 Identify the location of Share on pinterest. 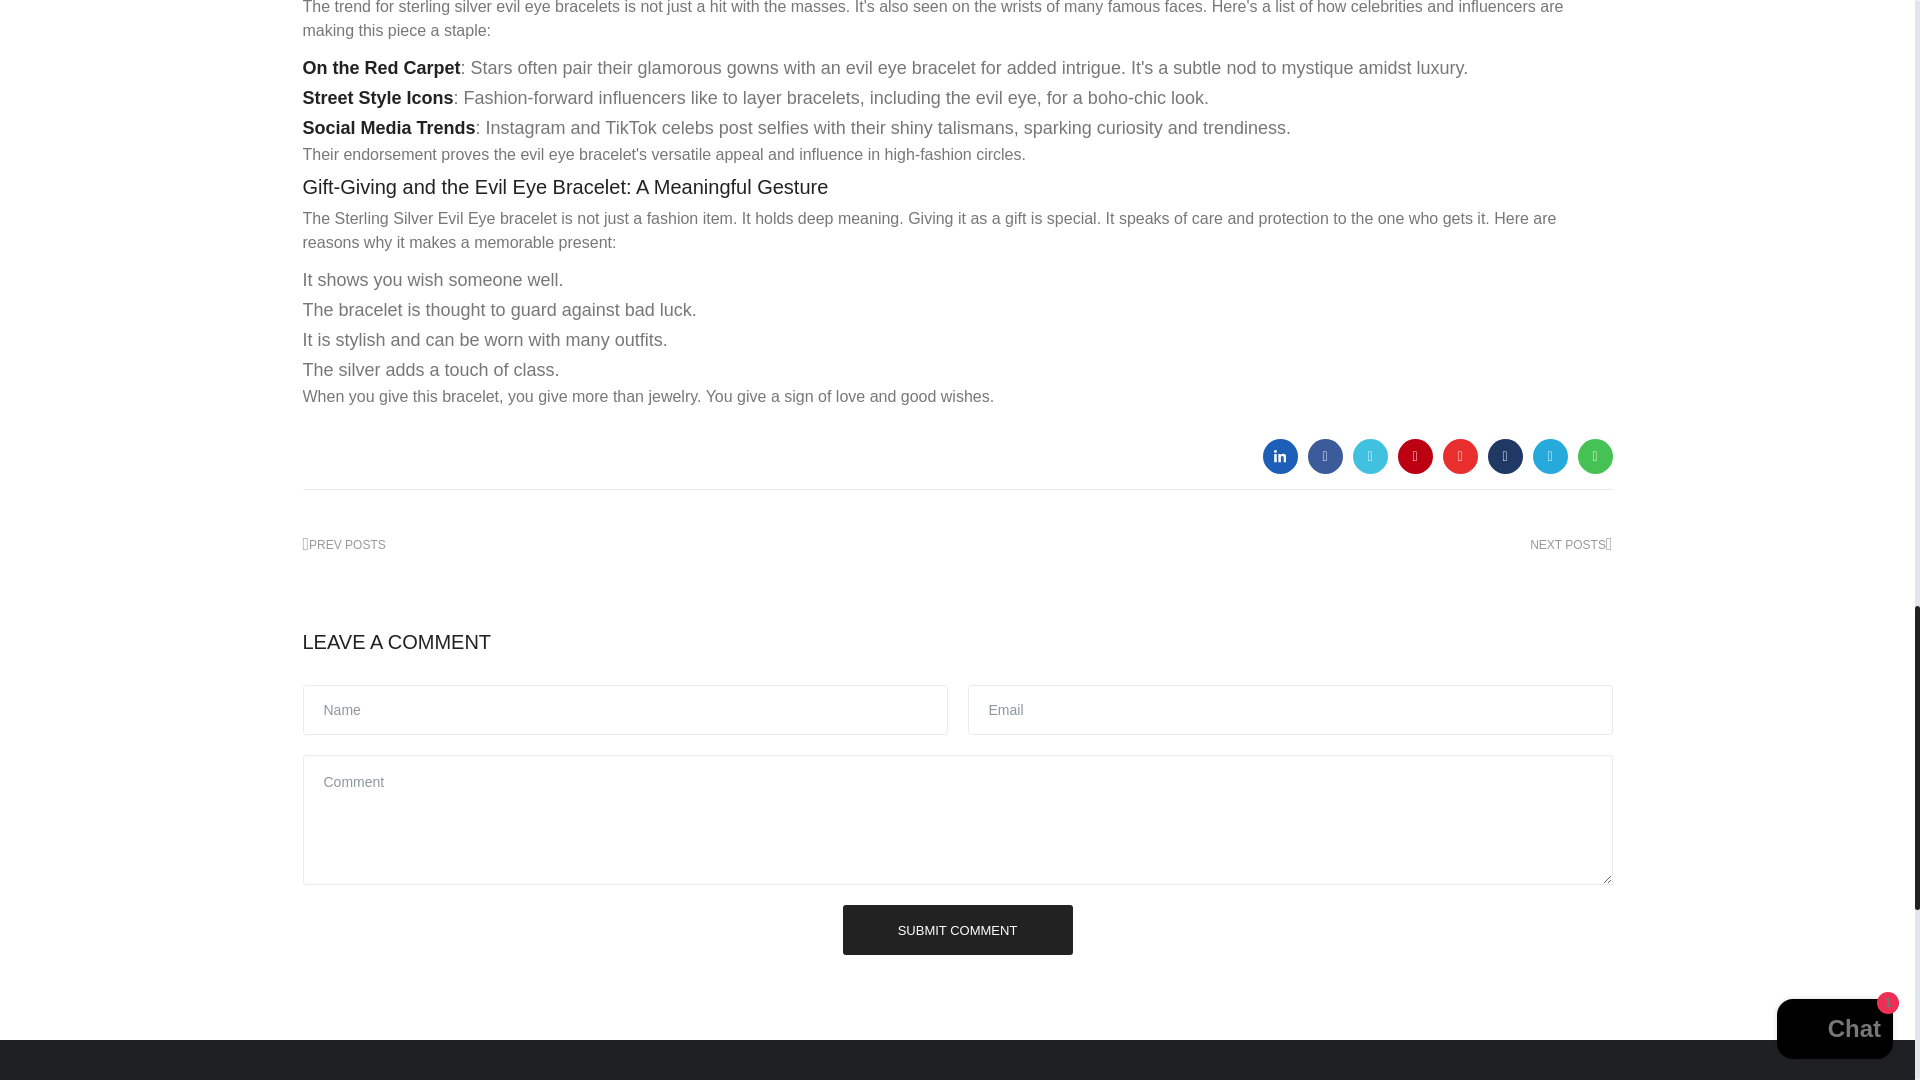
(1458, 456).